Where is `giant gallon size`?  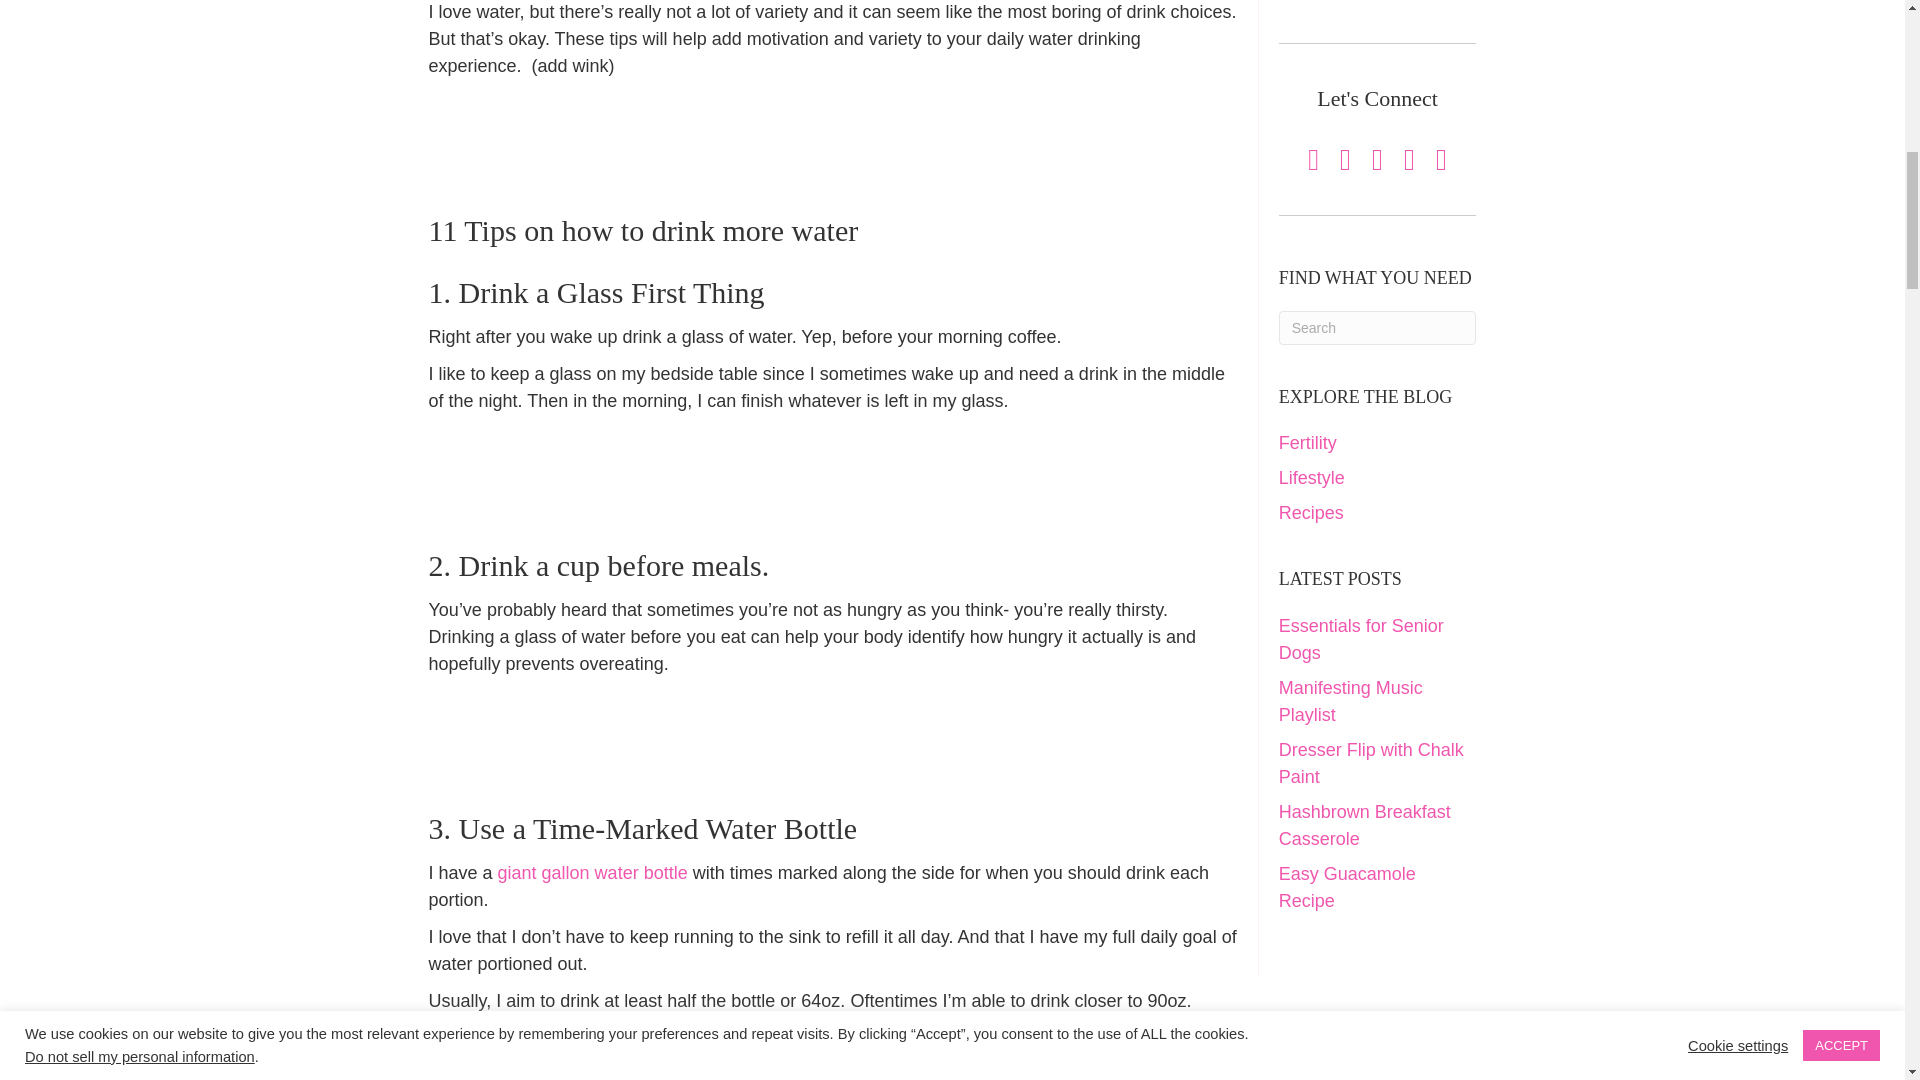 giant gallon size is located at coordinates (813, 1051).